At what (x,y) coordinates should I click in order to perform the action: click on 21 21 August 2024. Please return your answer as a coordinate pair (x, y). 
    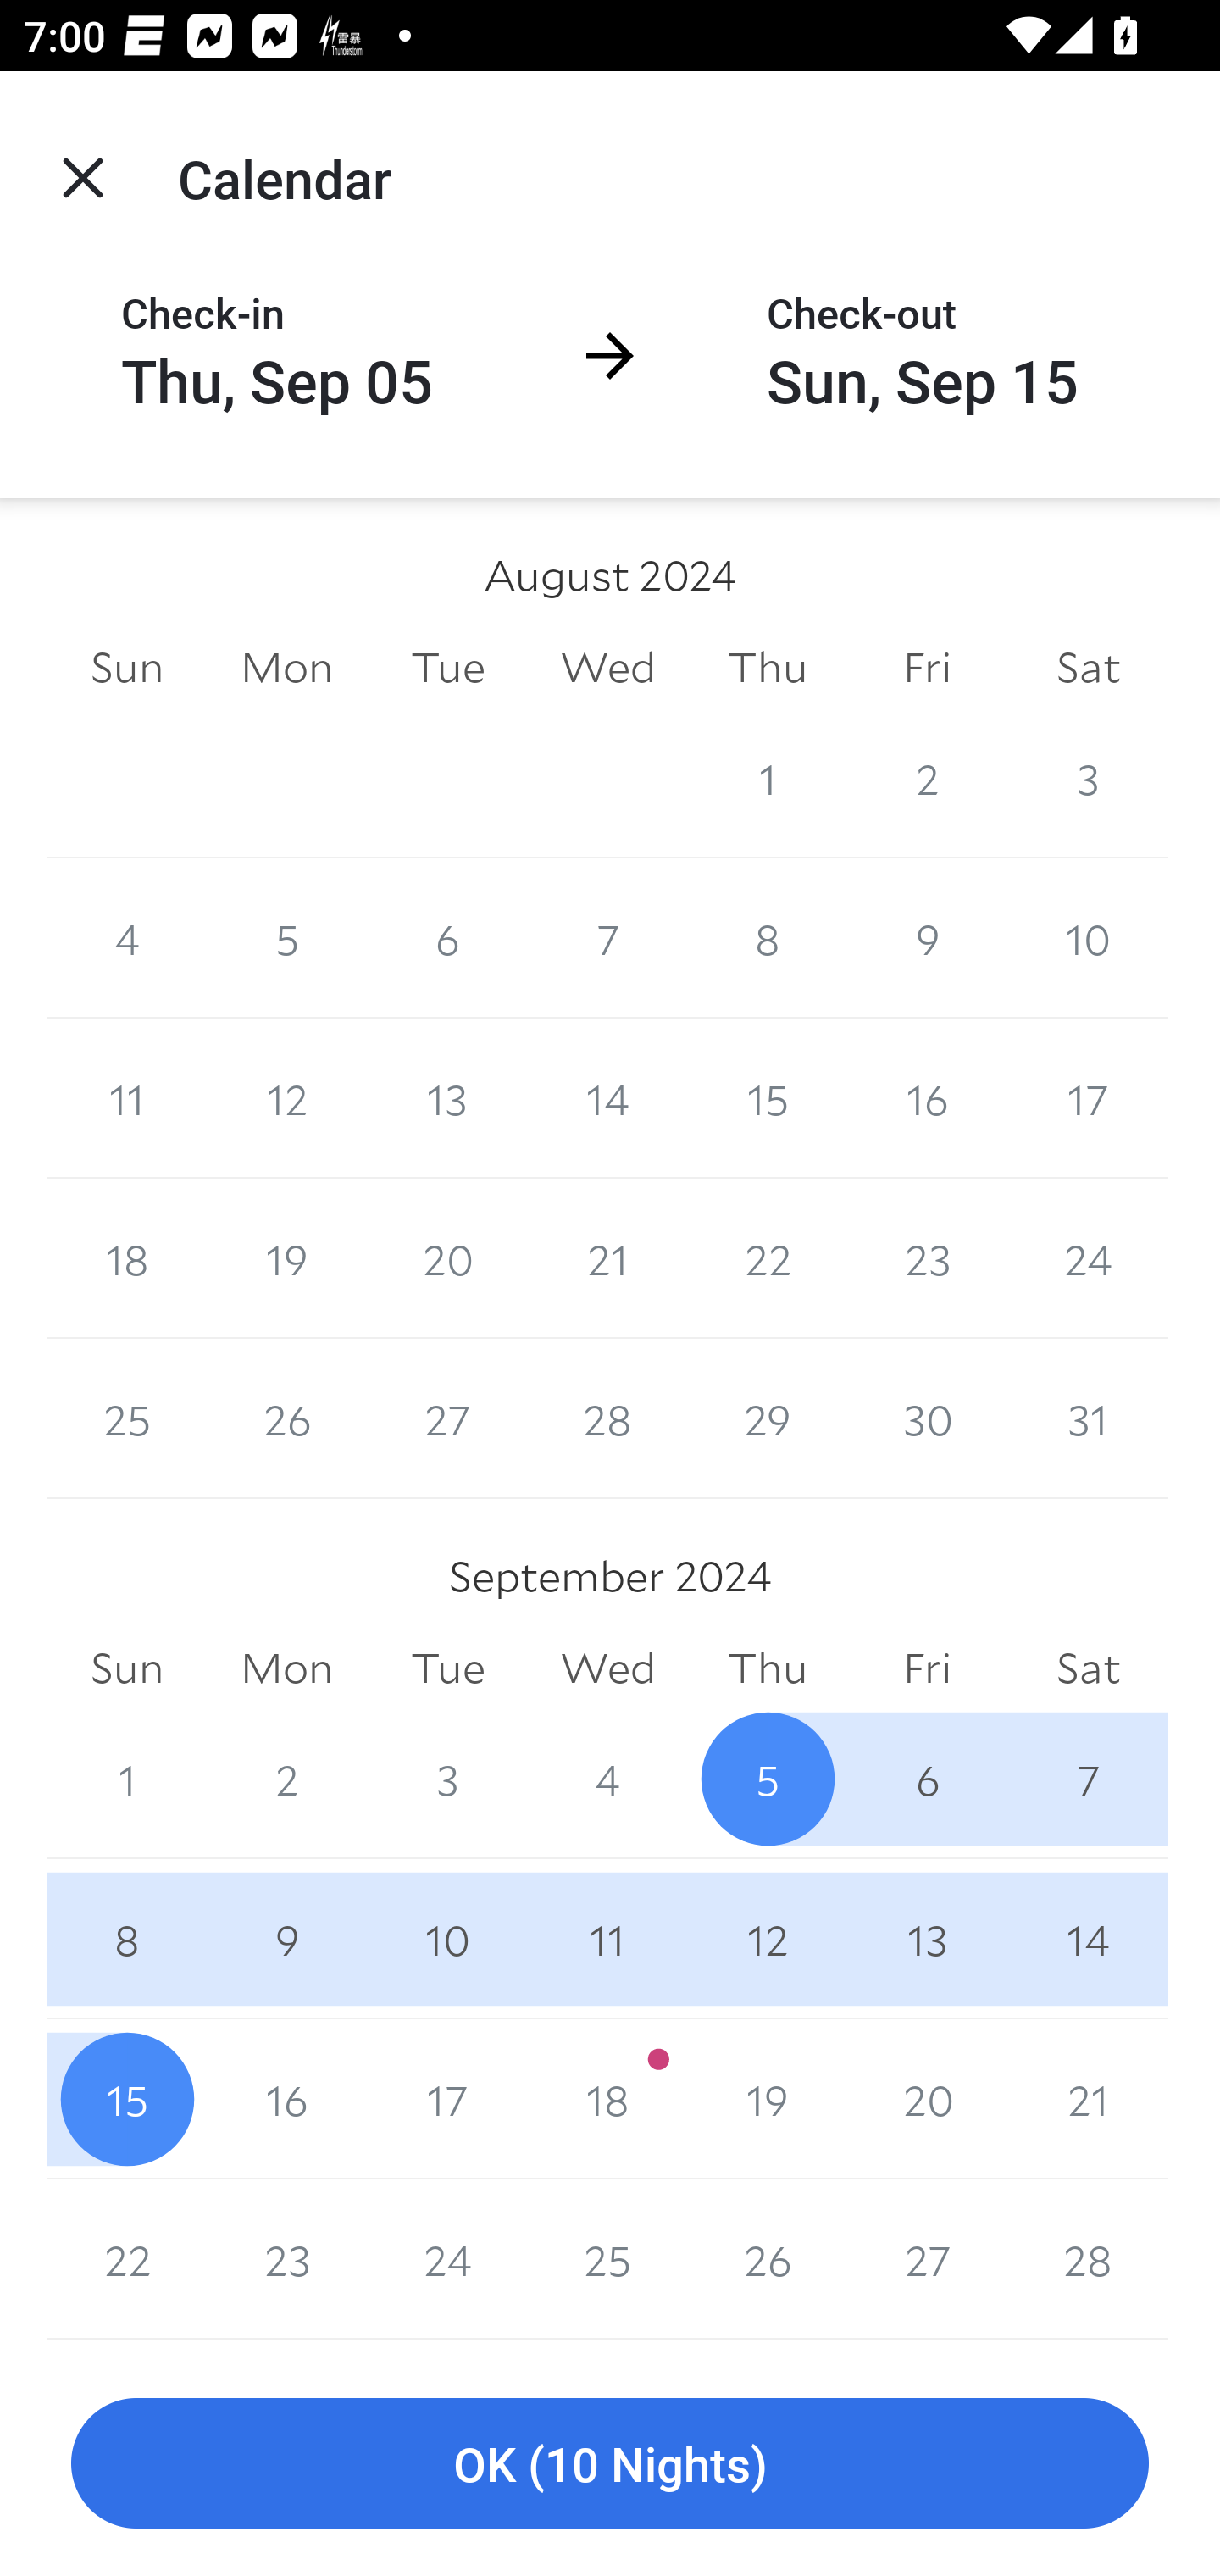
    Looking at the image, I should click on (608, 1259).